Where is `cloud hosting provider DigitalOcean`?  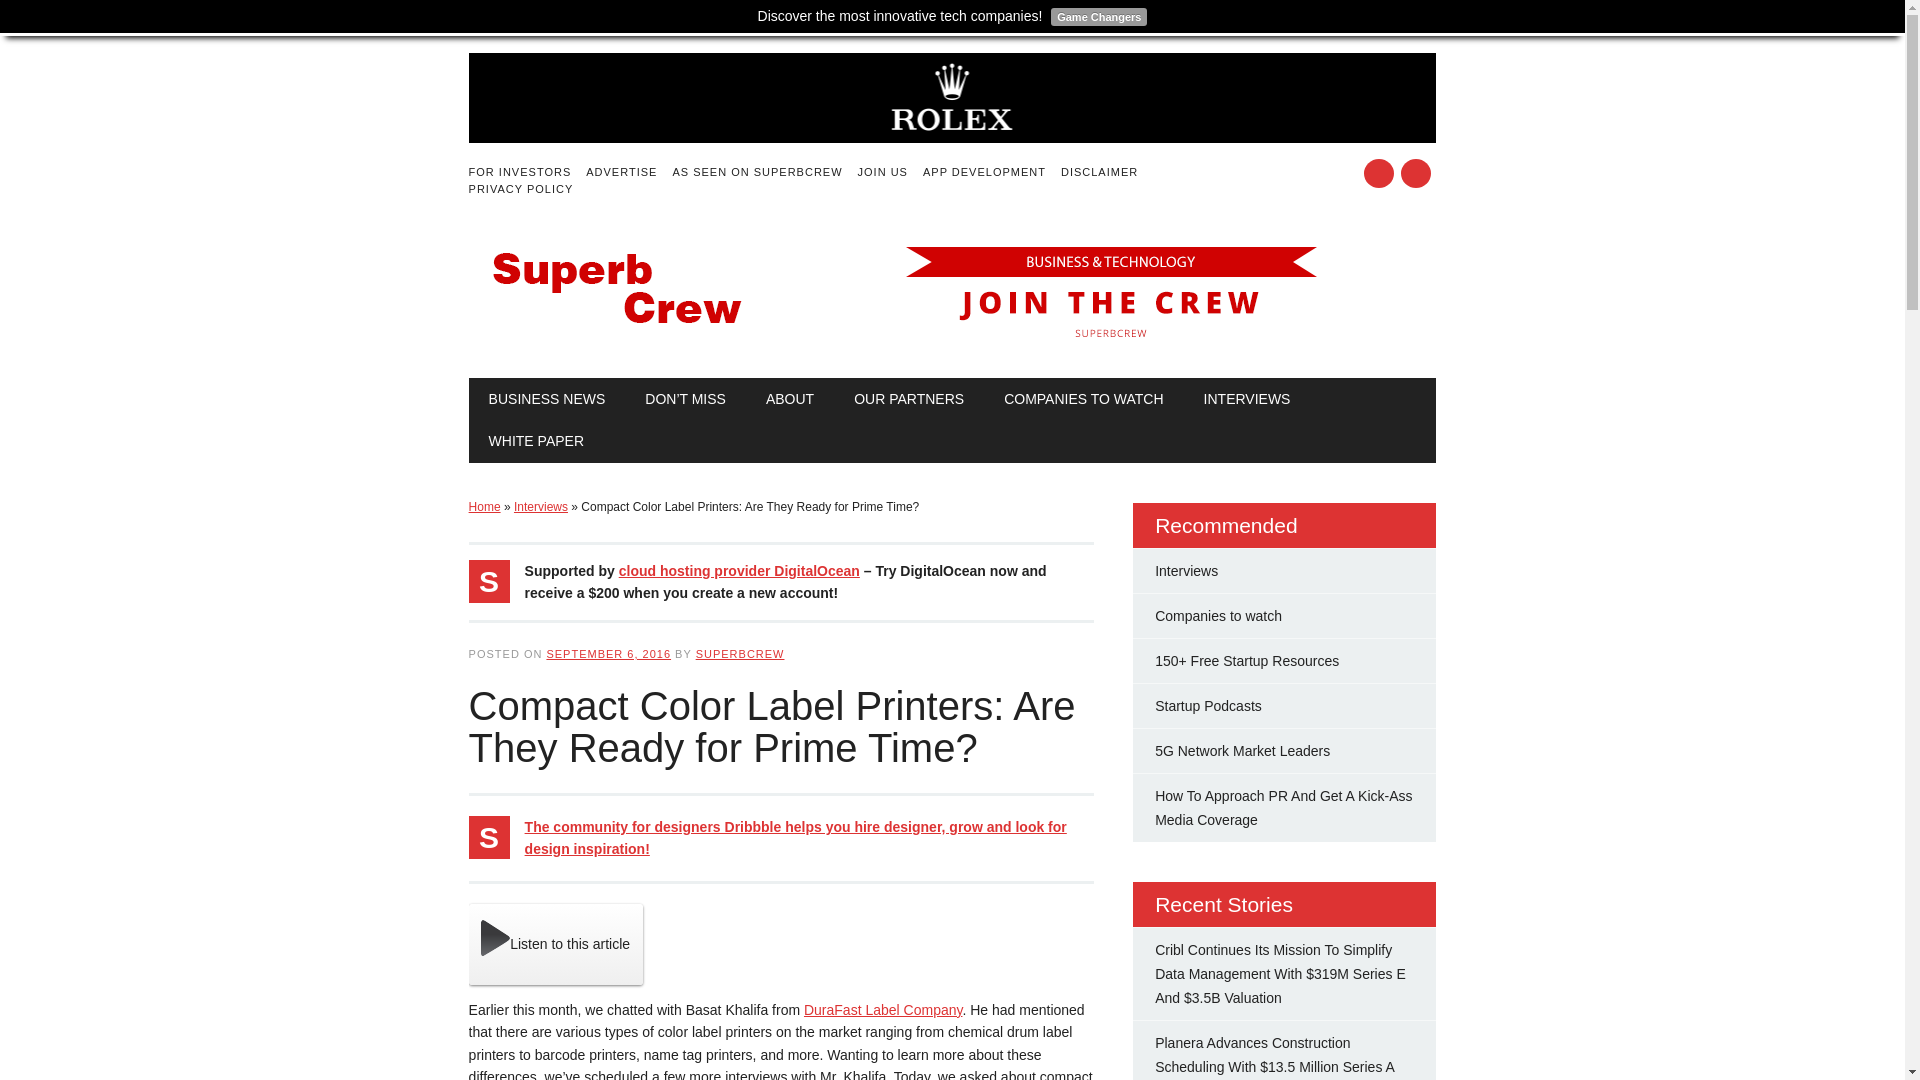 cloud hosting provider DigitalOcean is located at coordinates (739, 570).